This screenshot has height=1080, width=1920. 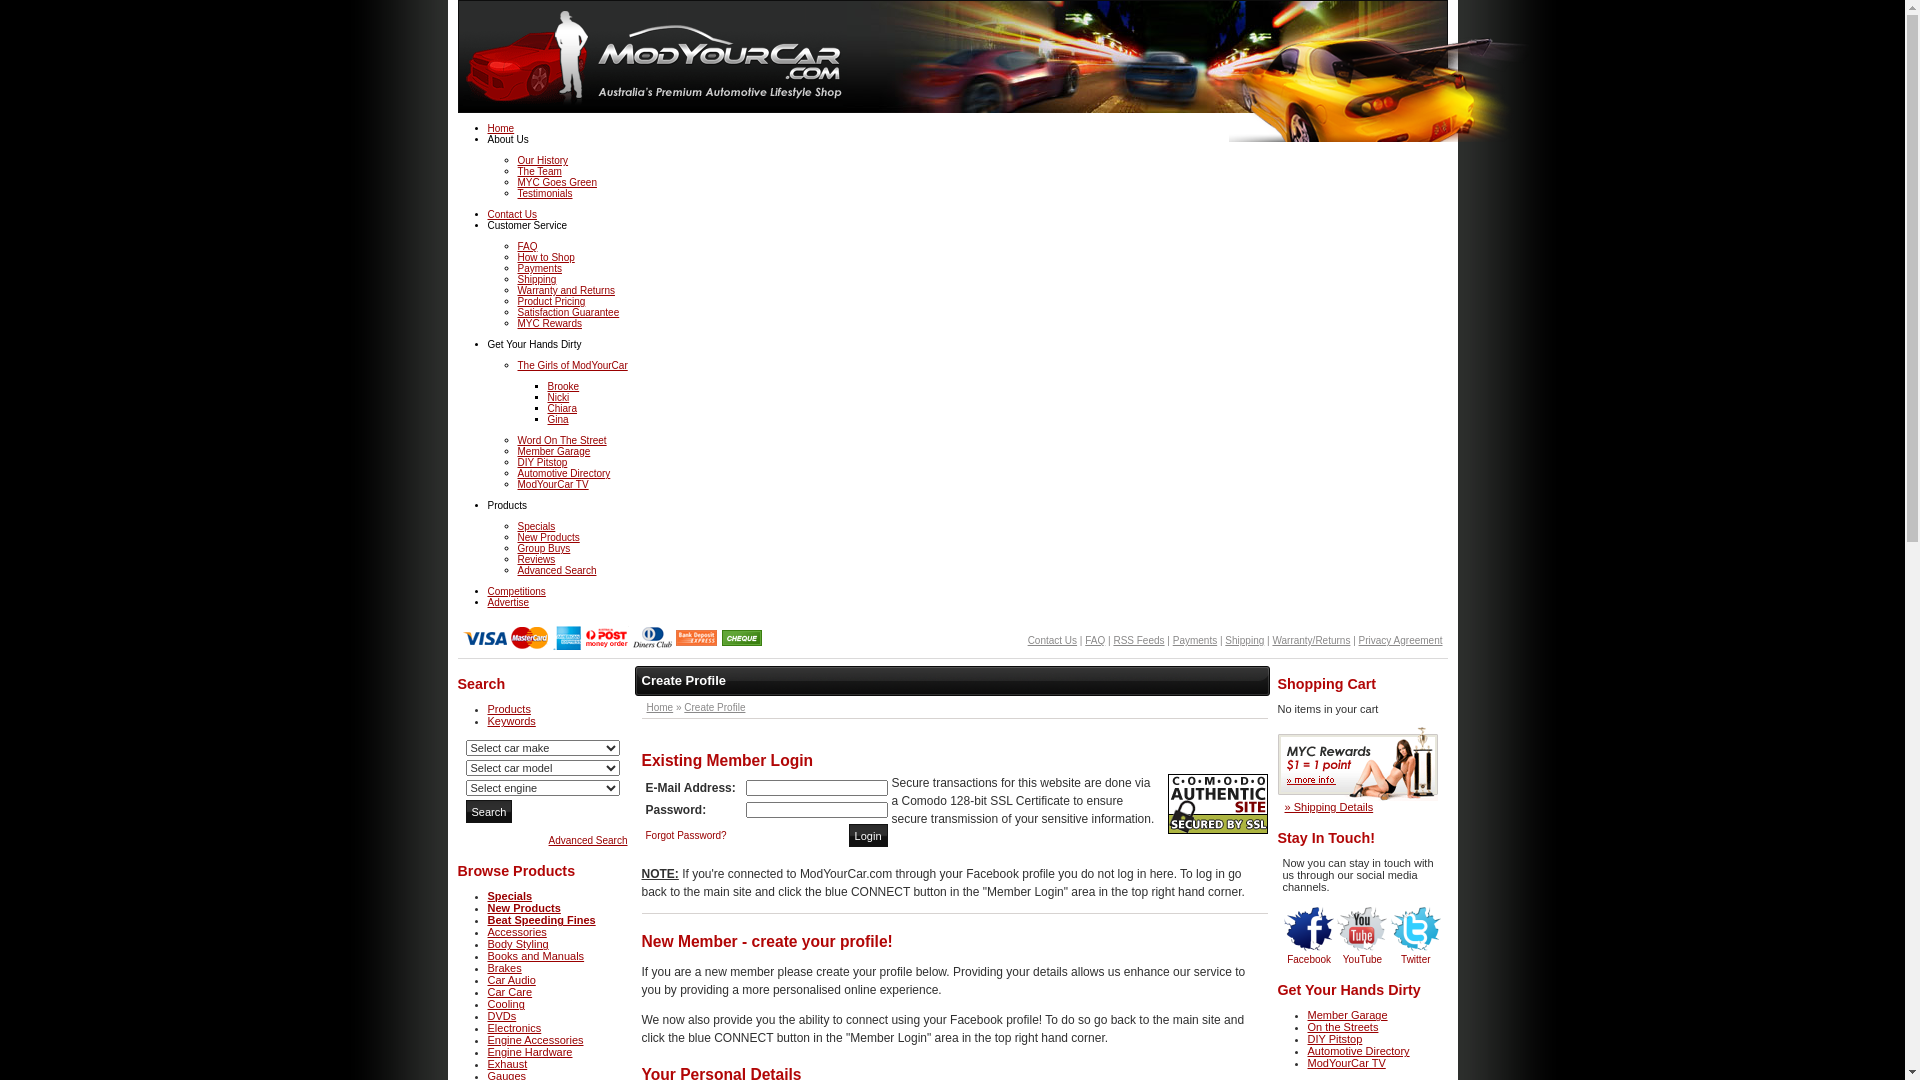 I want to click on Product Pricing, so click(x=552, y=302).